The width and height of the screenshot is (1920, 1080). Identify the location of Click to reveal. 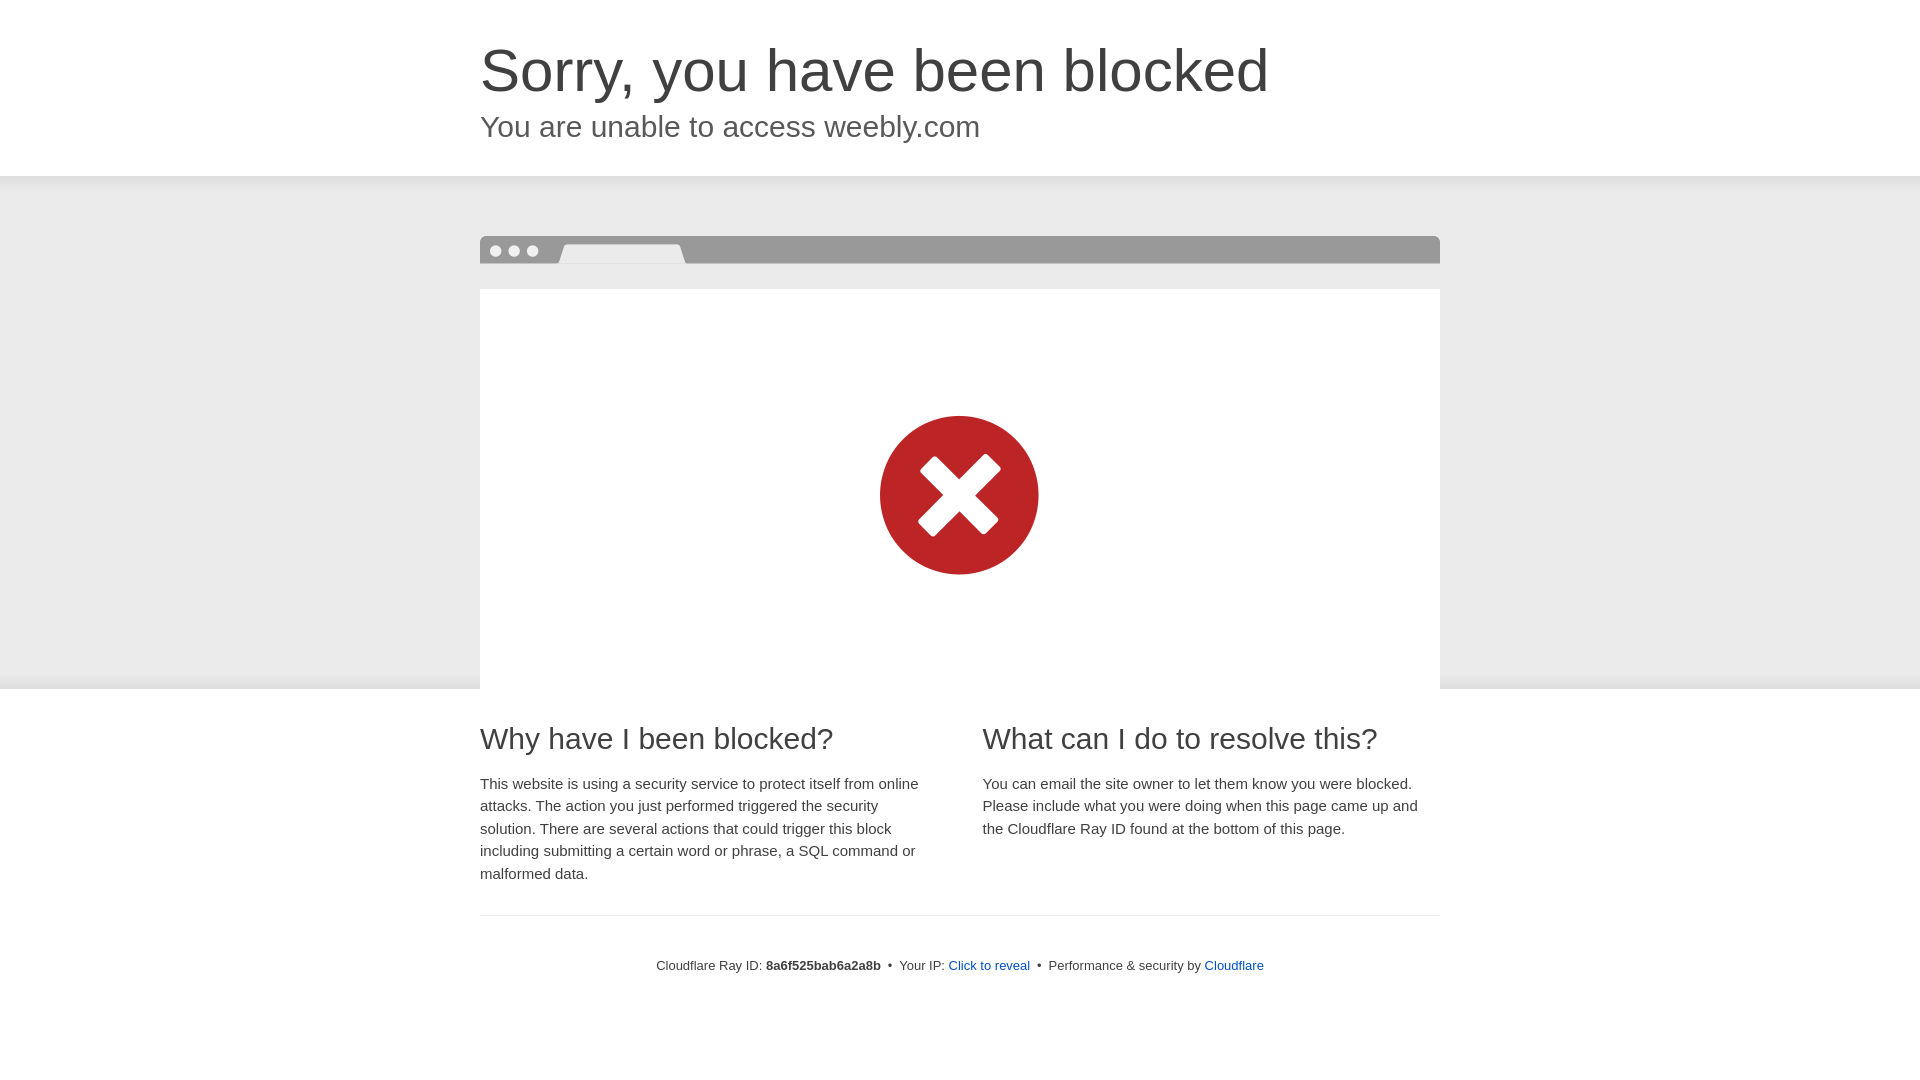
(990, 966).